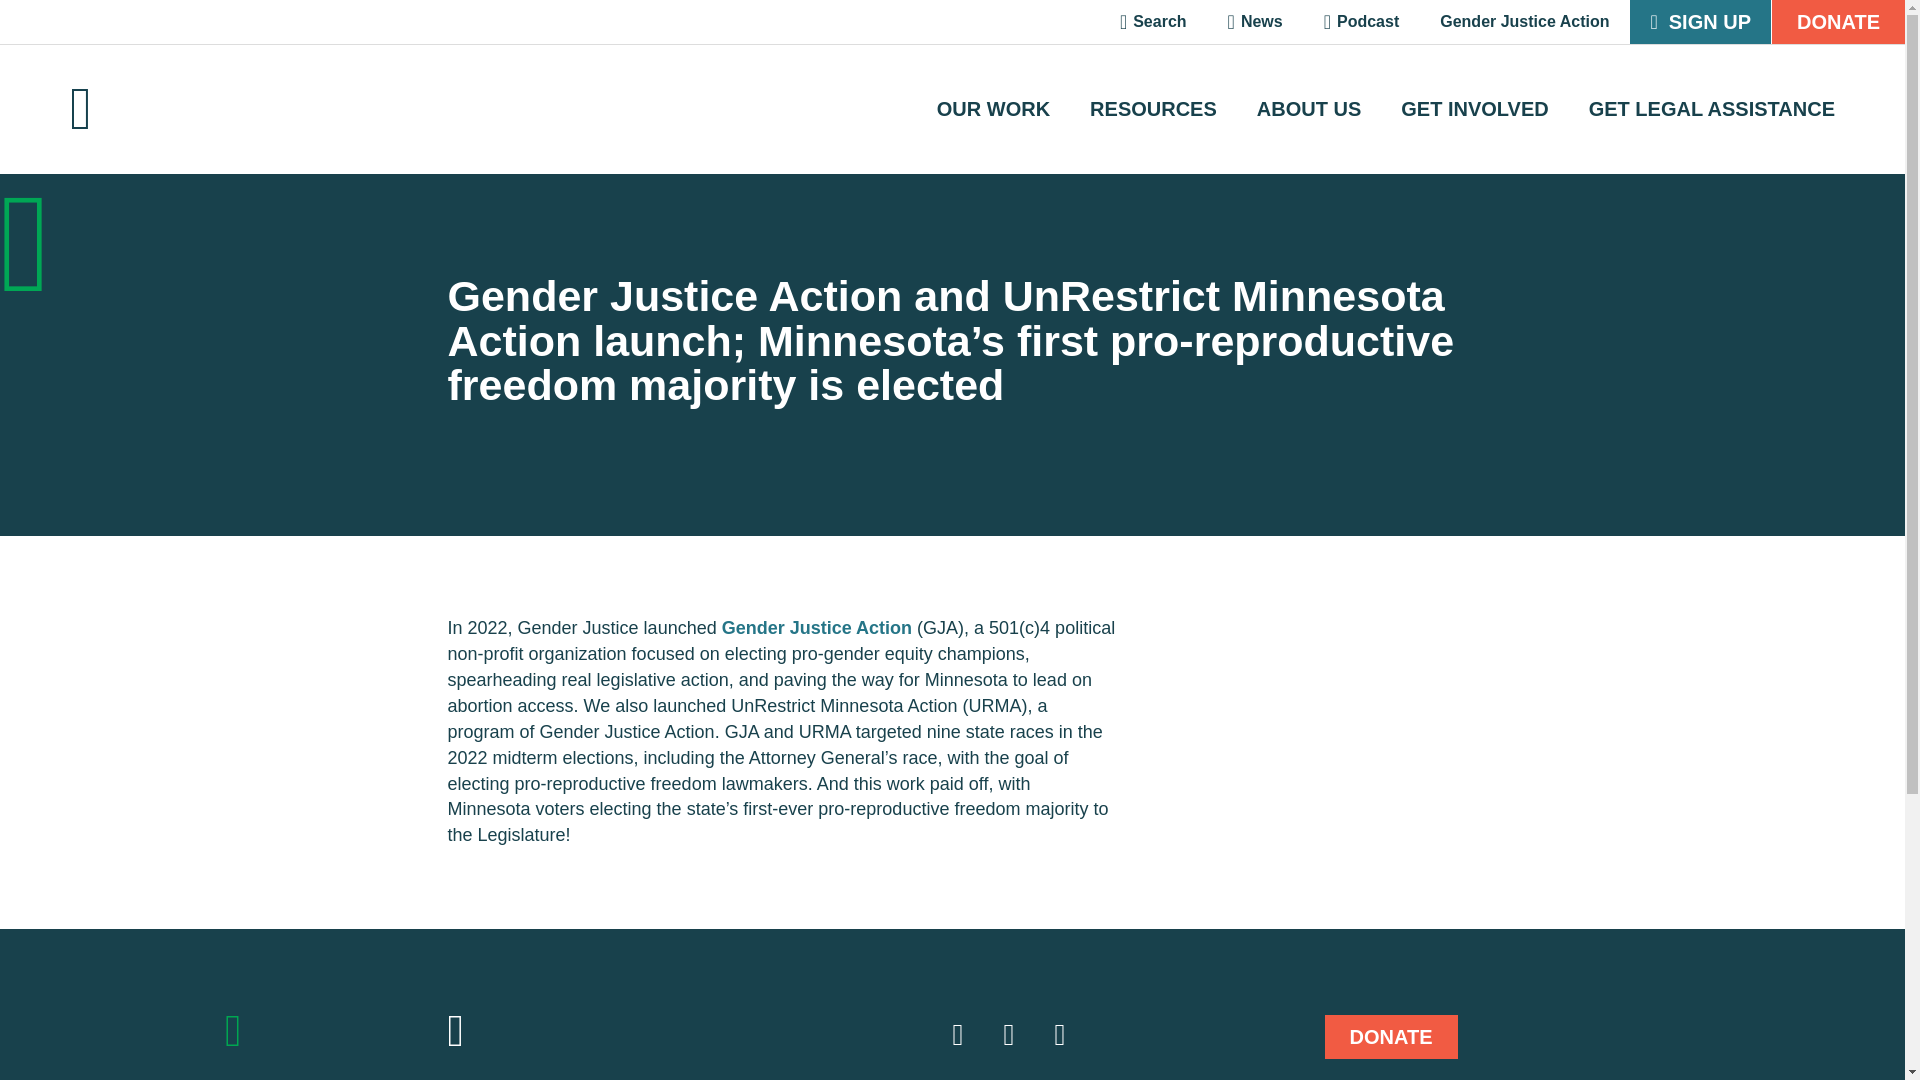 This screenshot has height=1080, width=1920. Describe the element at coordinates (1154, 22) in the screenshot. I see `Search` at that location.